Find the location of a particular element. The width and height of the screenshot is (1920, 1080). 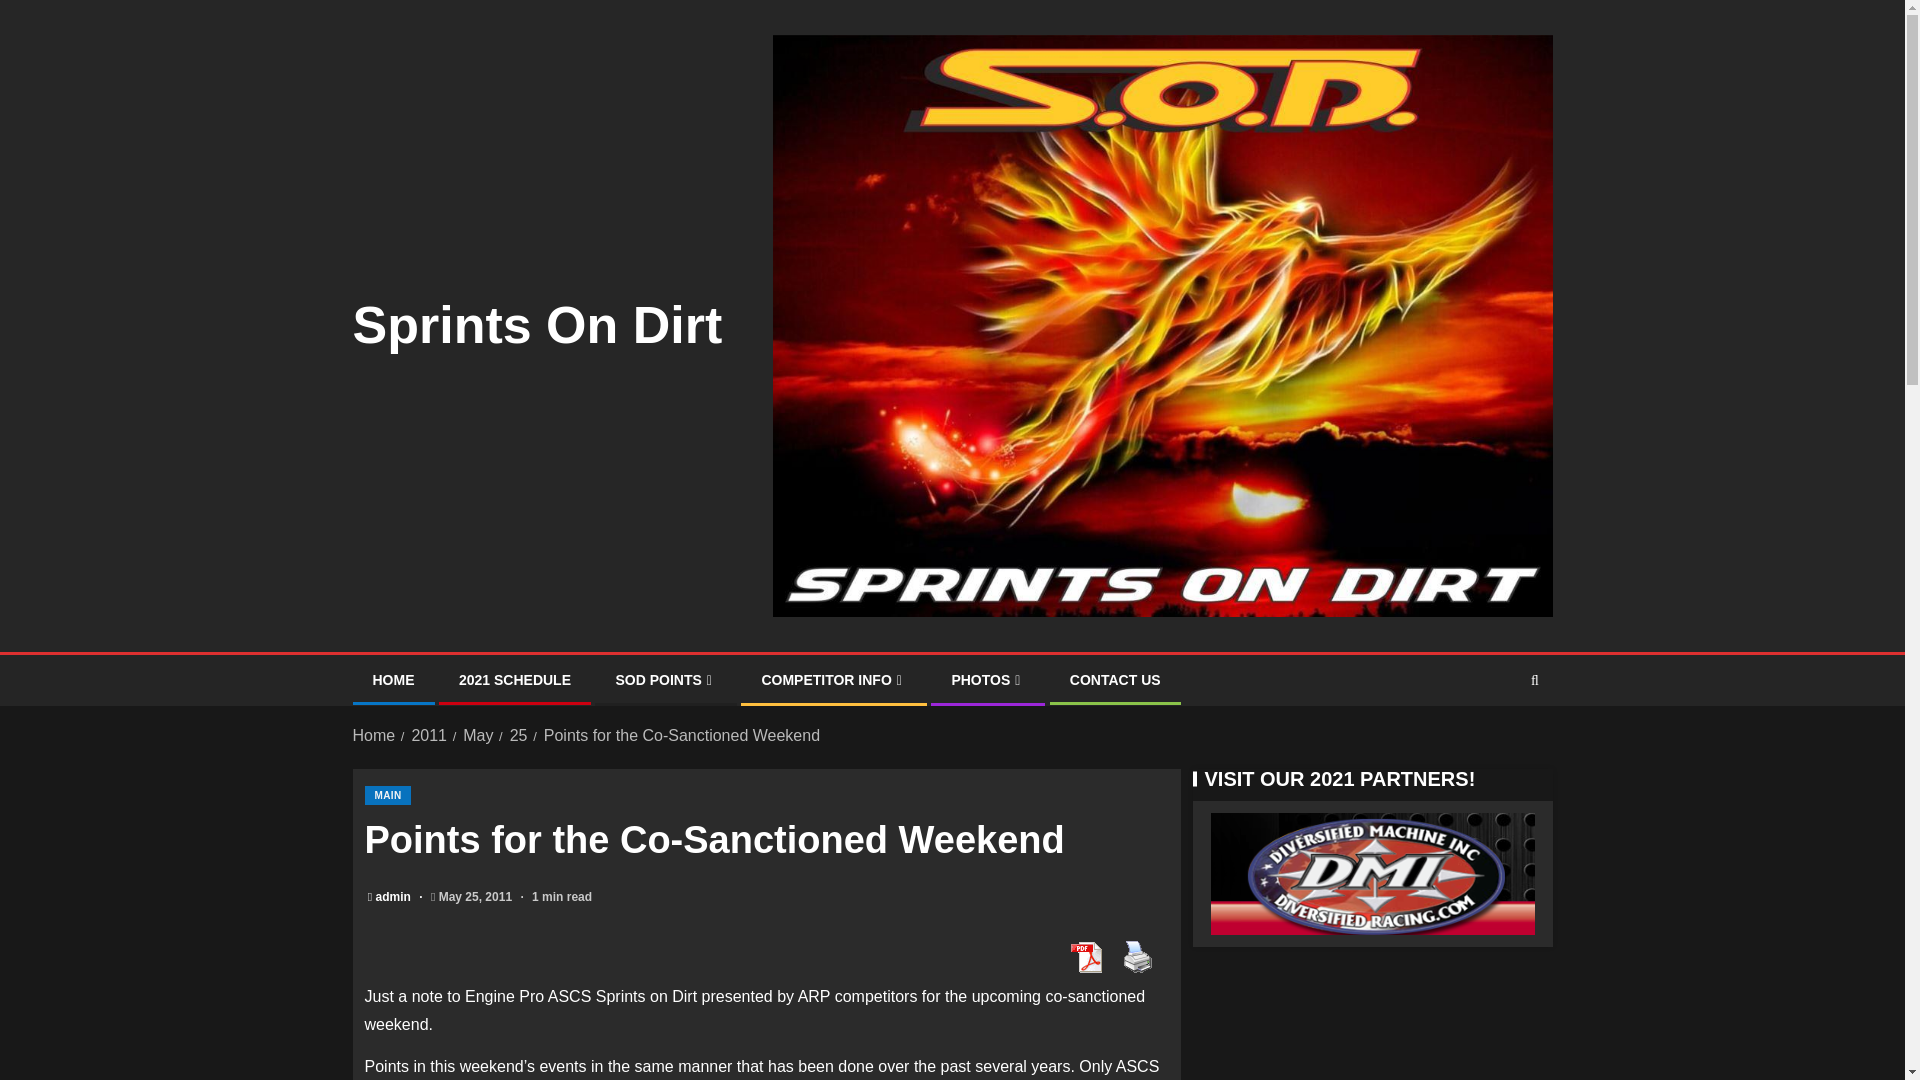

Points for the Co-Sanctioned Weekend is located at coordinates (681, 735).